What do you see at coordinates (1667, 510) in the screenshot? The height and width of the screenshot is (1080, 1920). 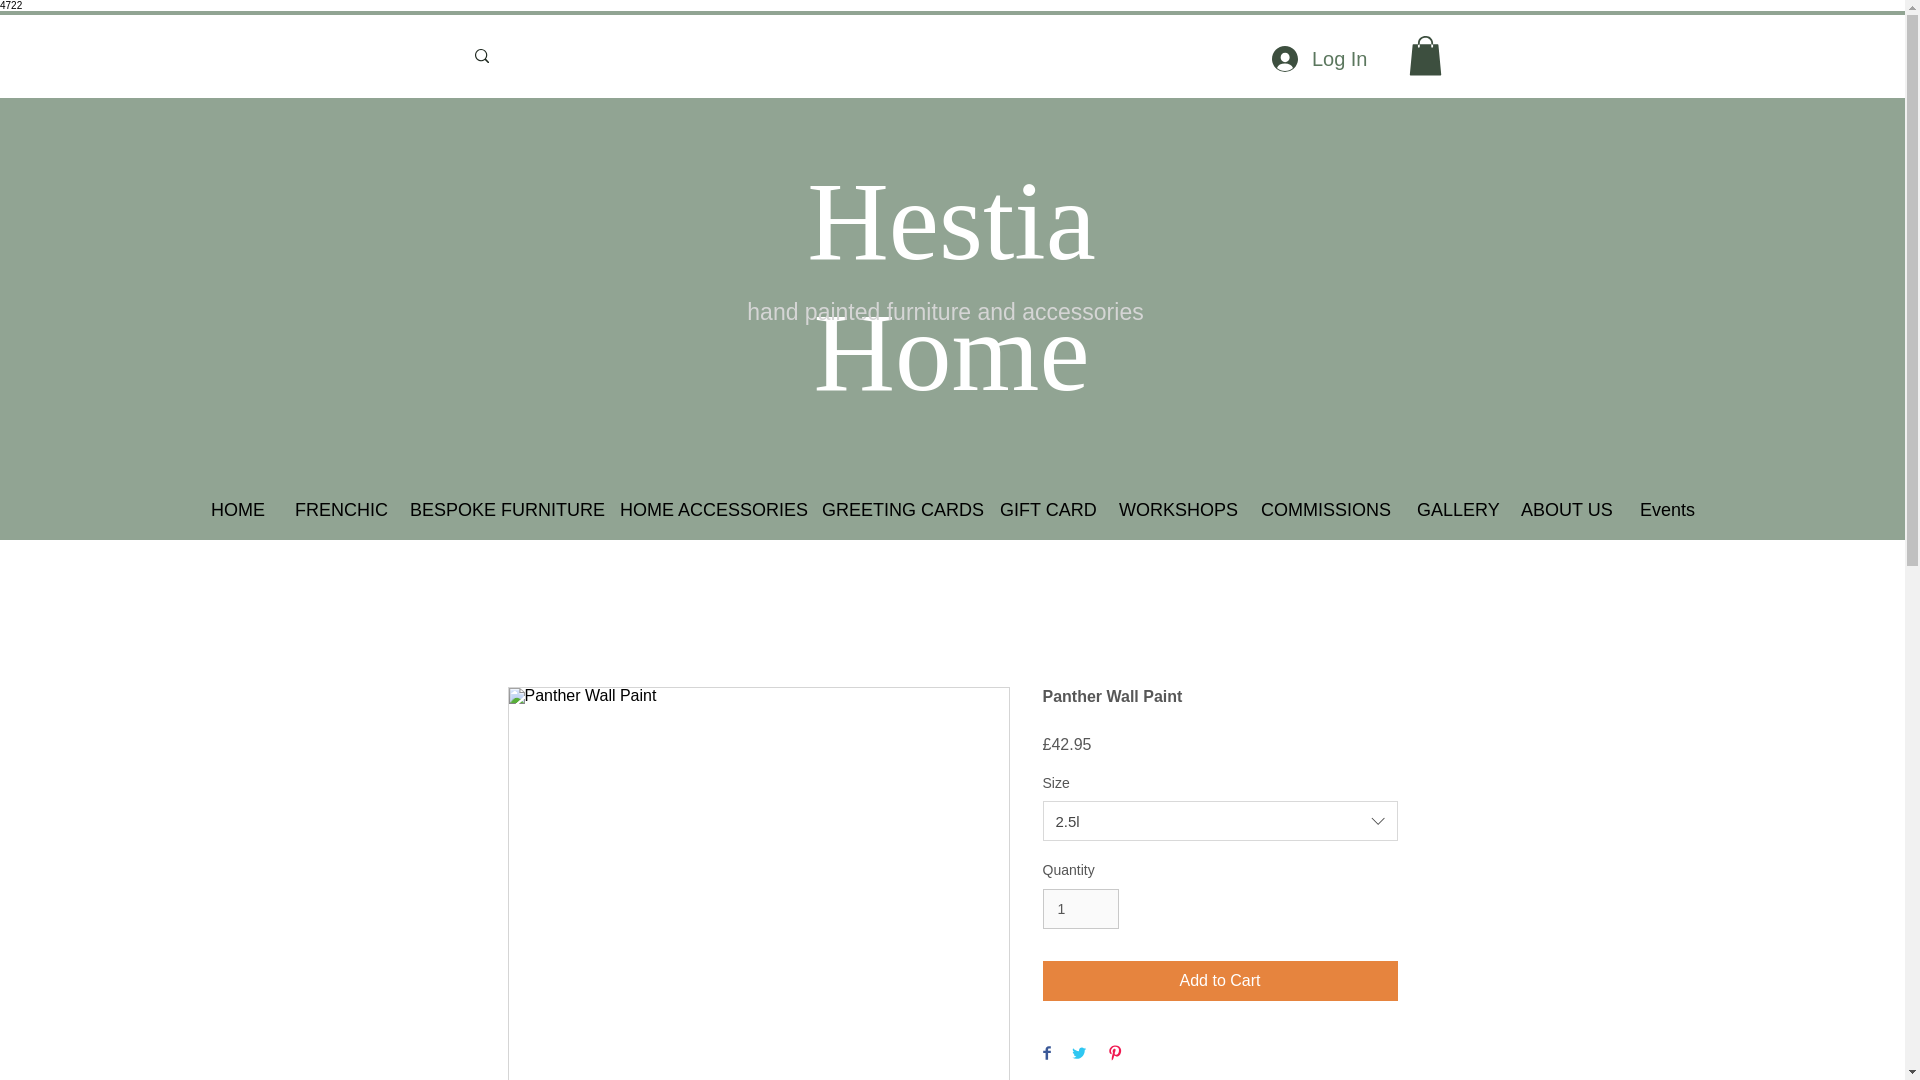 I see `Events` at bounding box center [1667, 510].